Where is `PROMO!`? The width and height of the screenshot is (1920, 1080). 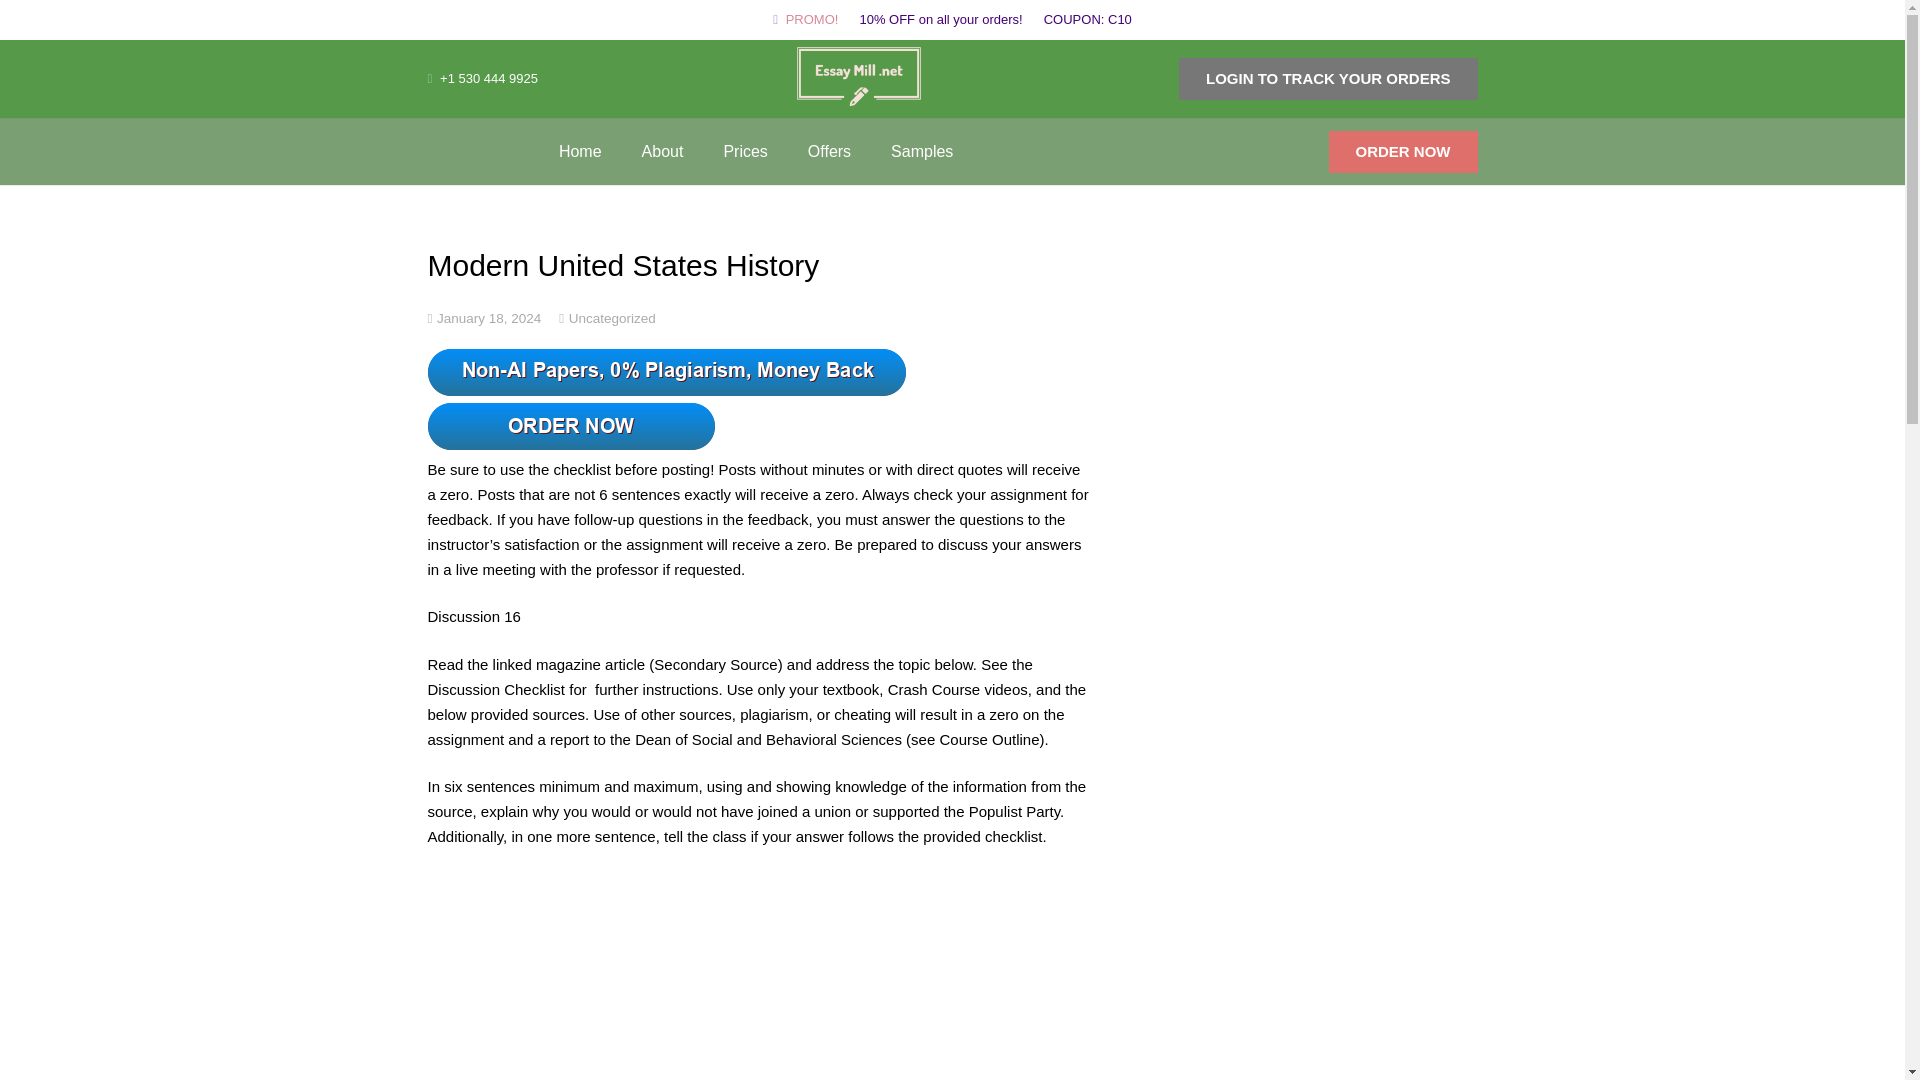 PROMO! is located at coordinates (812, 19).